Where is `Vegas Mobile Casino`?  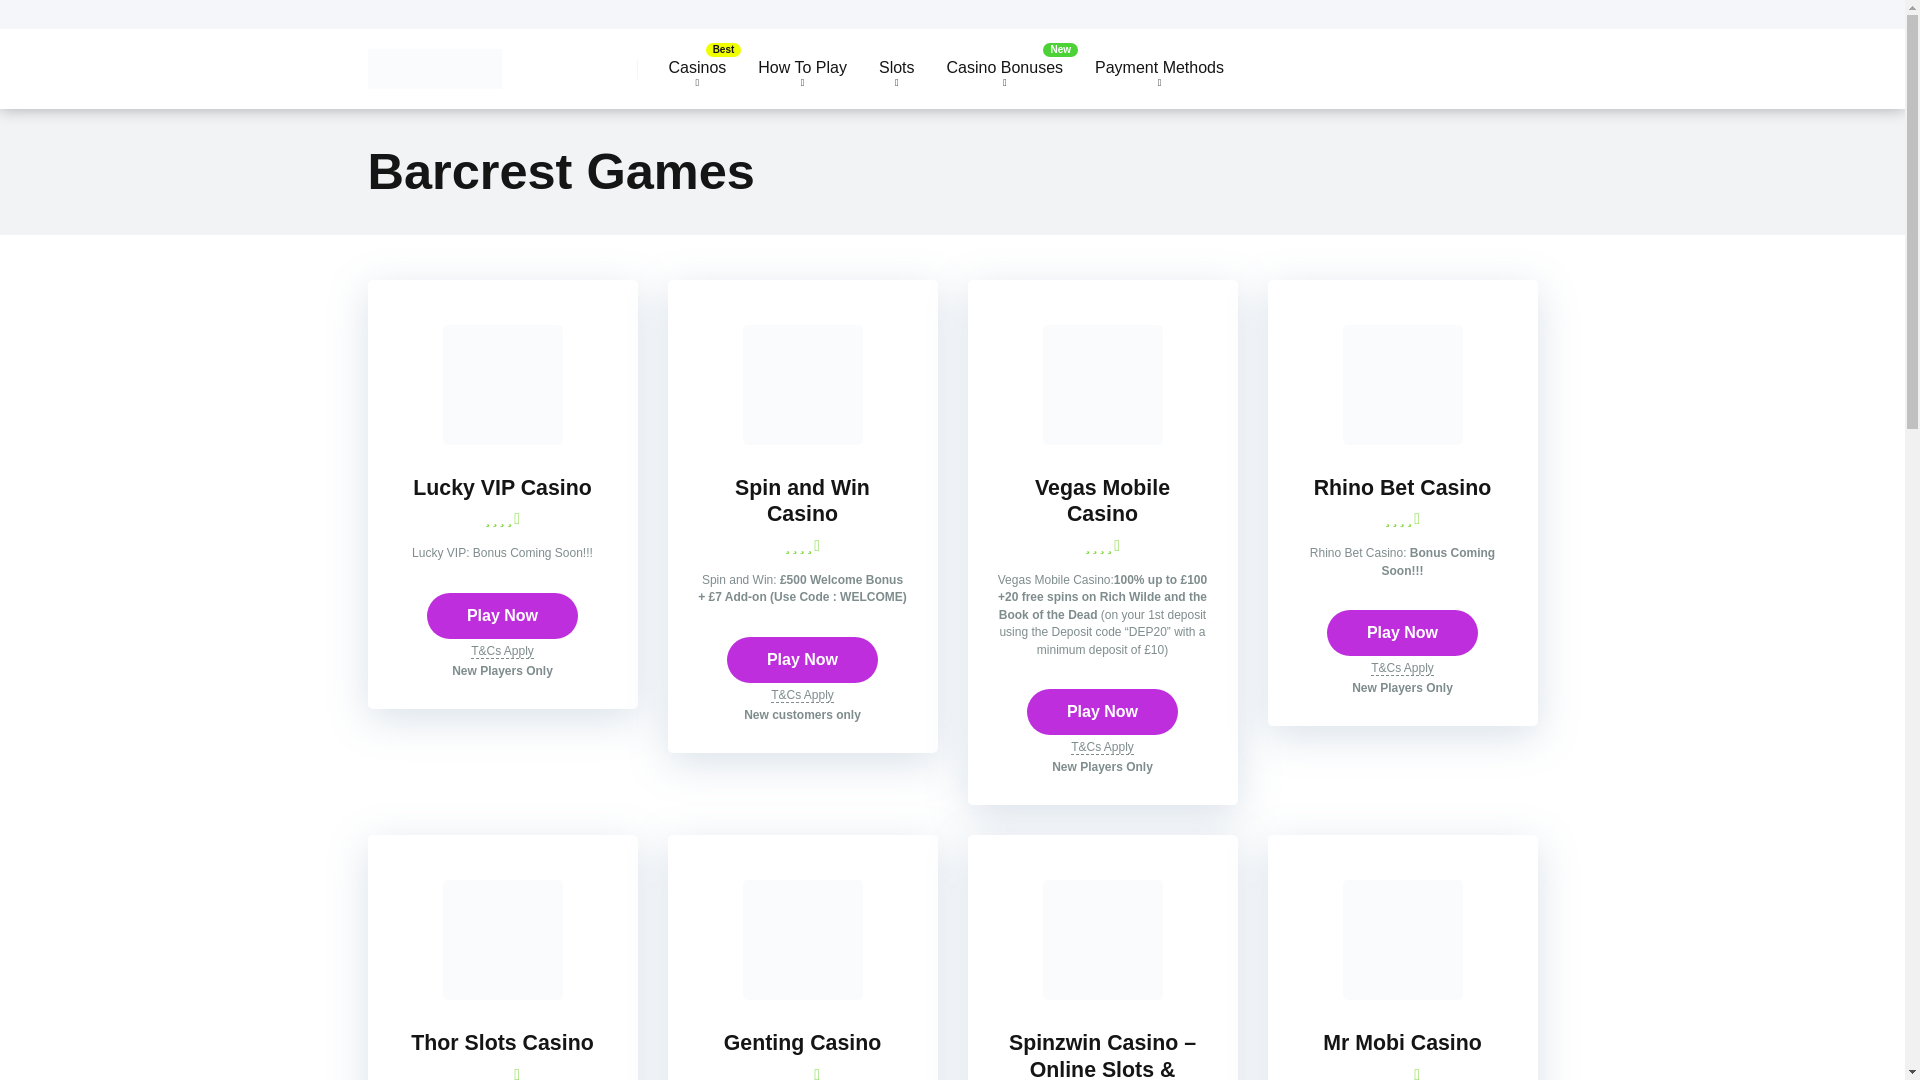
Vegas Mobile Casino is located at coordinates (1102, 439).